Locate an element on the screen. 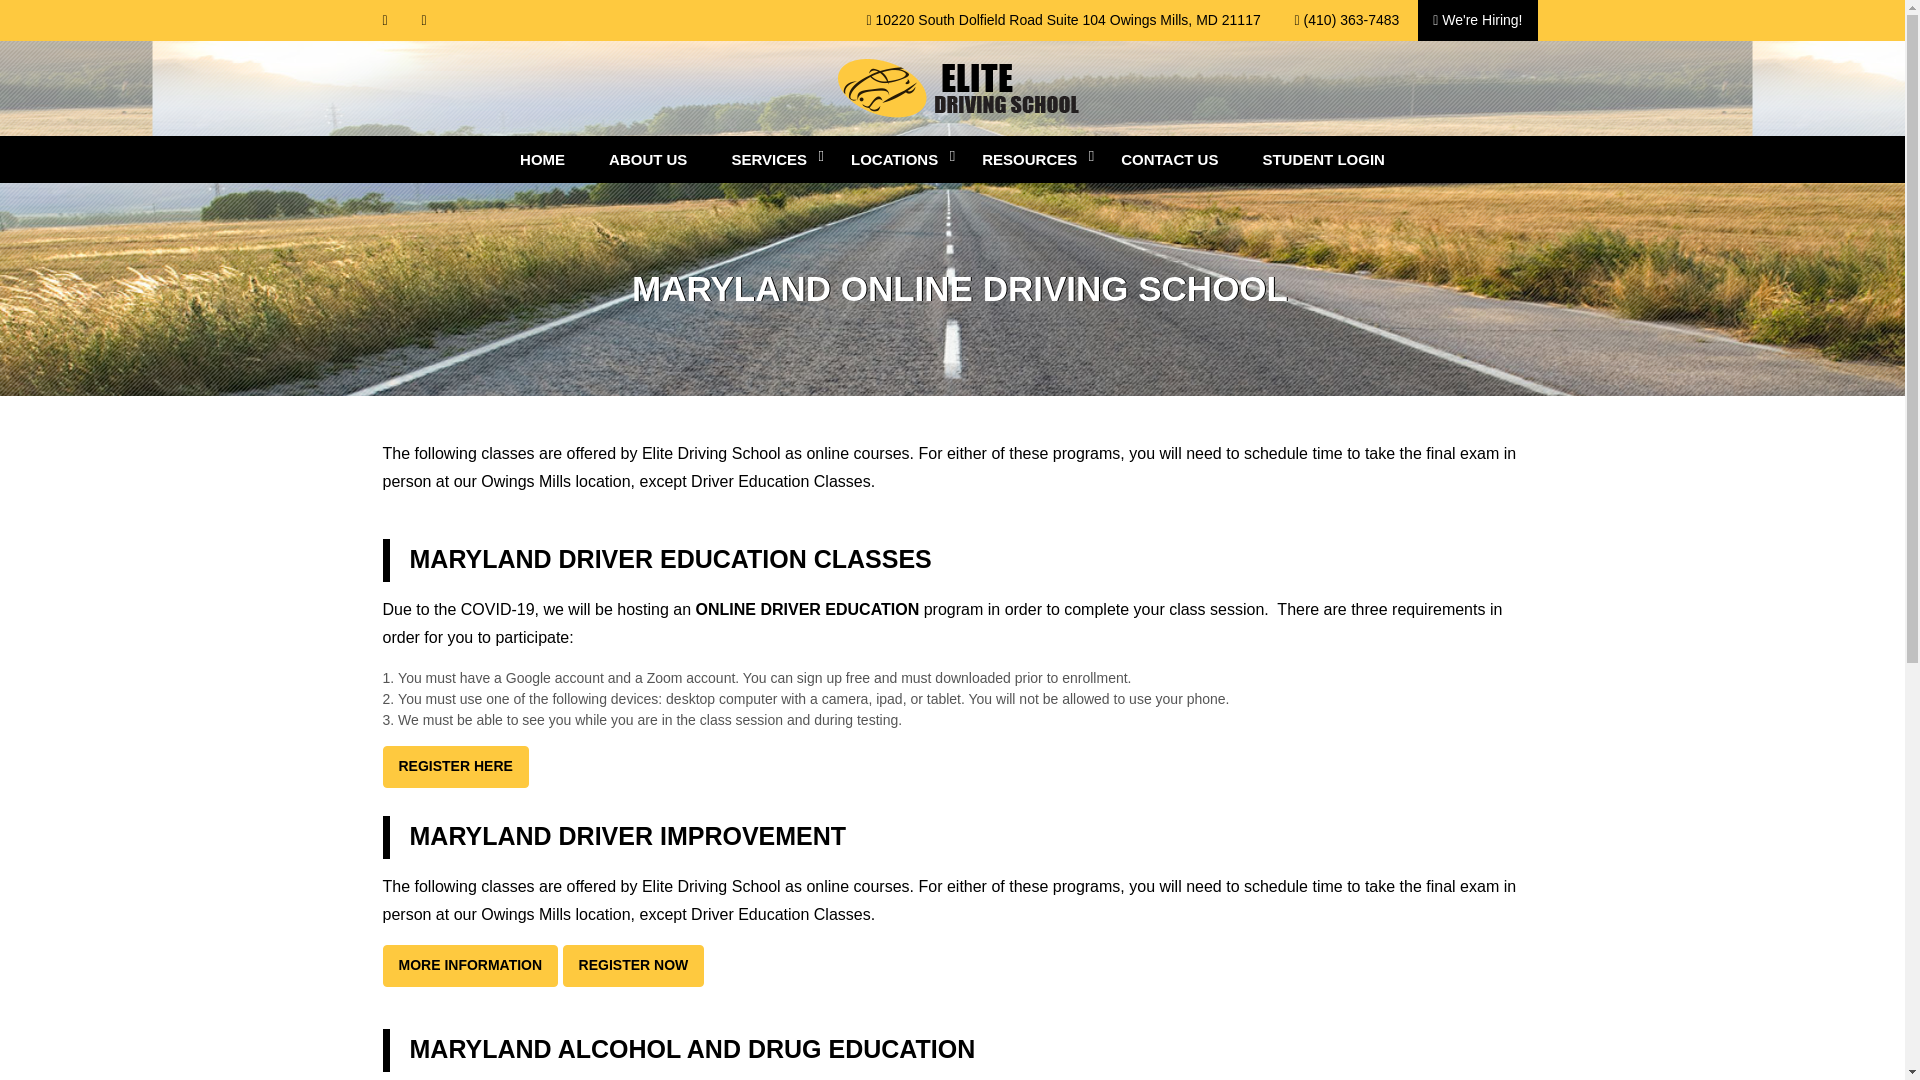 The height and width of the screenshot is (1080, 1920). We're Hiring! is located at coordinates (1478, 20).